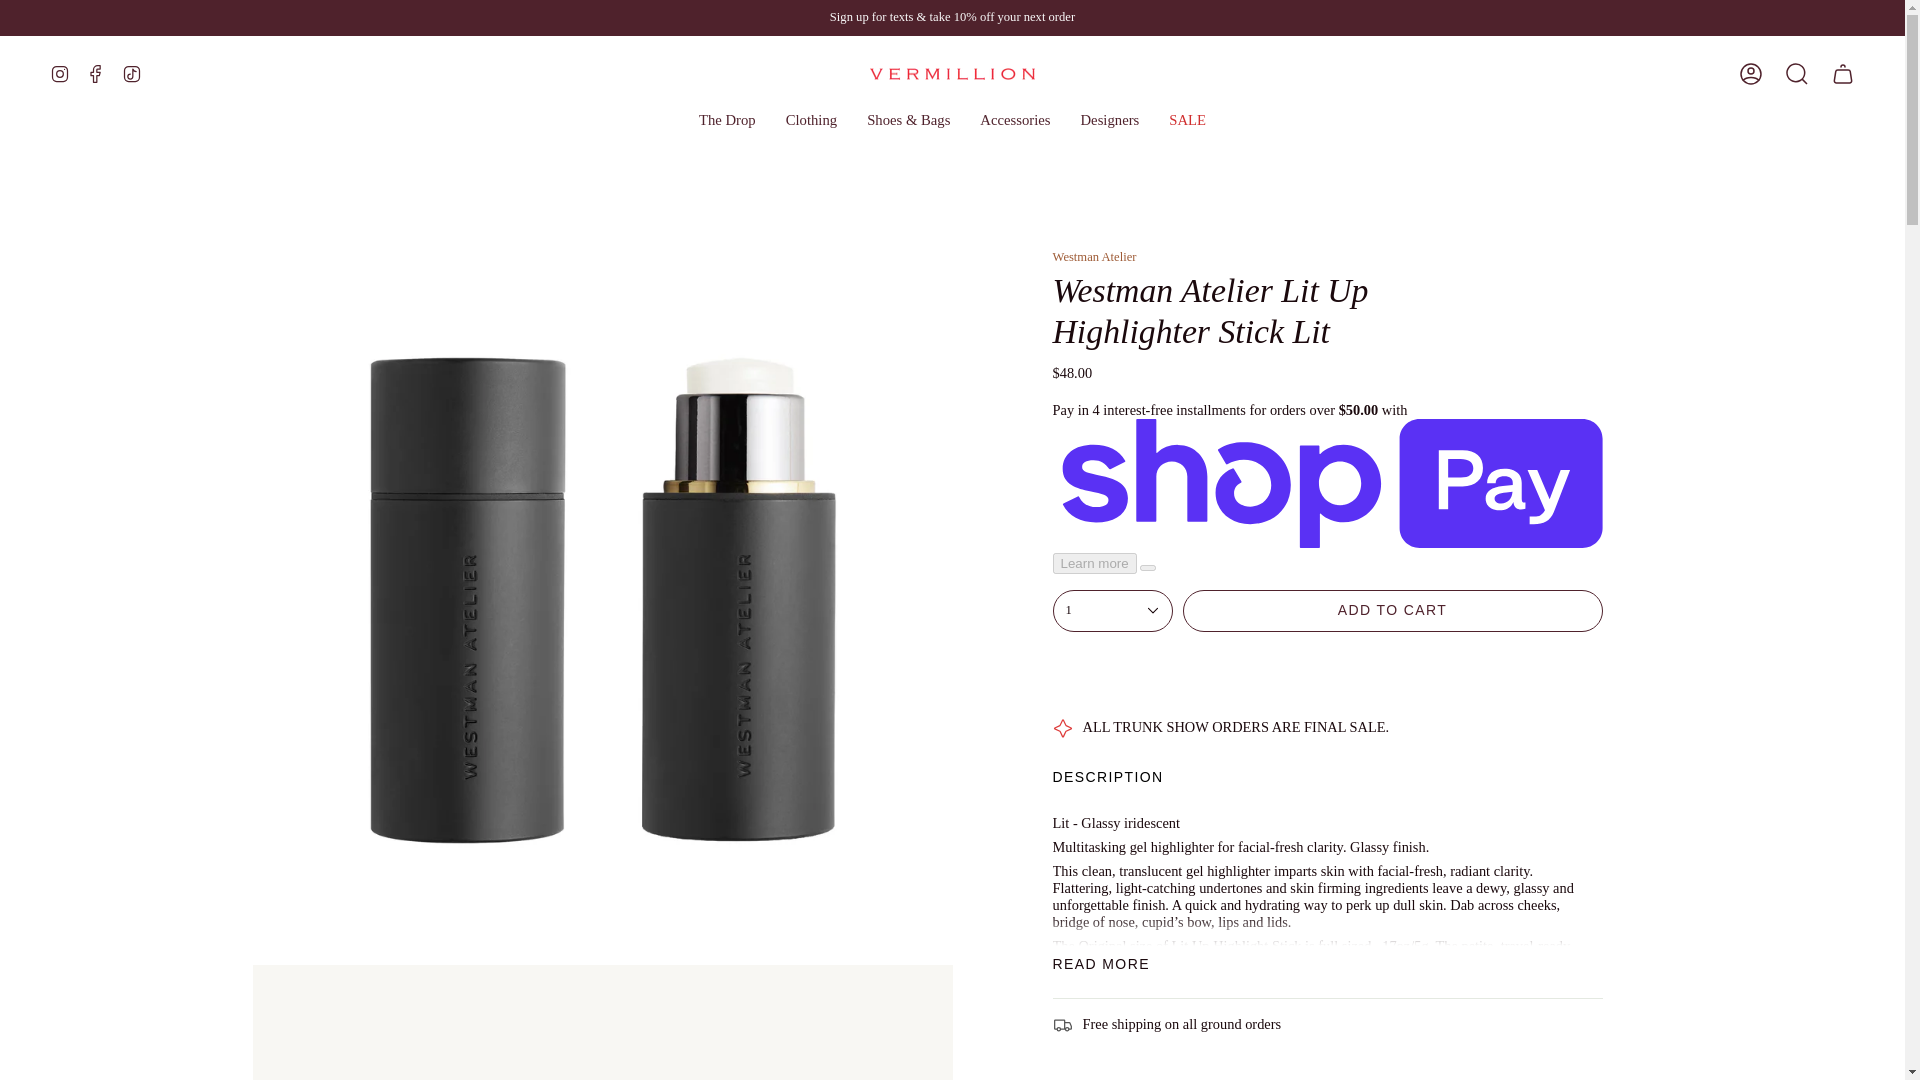  What do you see at coordinates (59, 71) in the screenshot?
I see `Instagram` at bounding box center [59, 71].